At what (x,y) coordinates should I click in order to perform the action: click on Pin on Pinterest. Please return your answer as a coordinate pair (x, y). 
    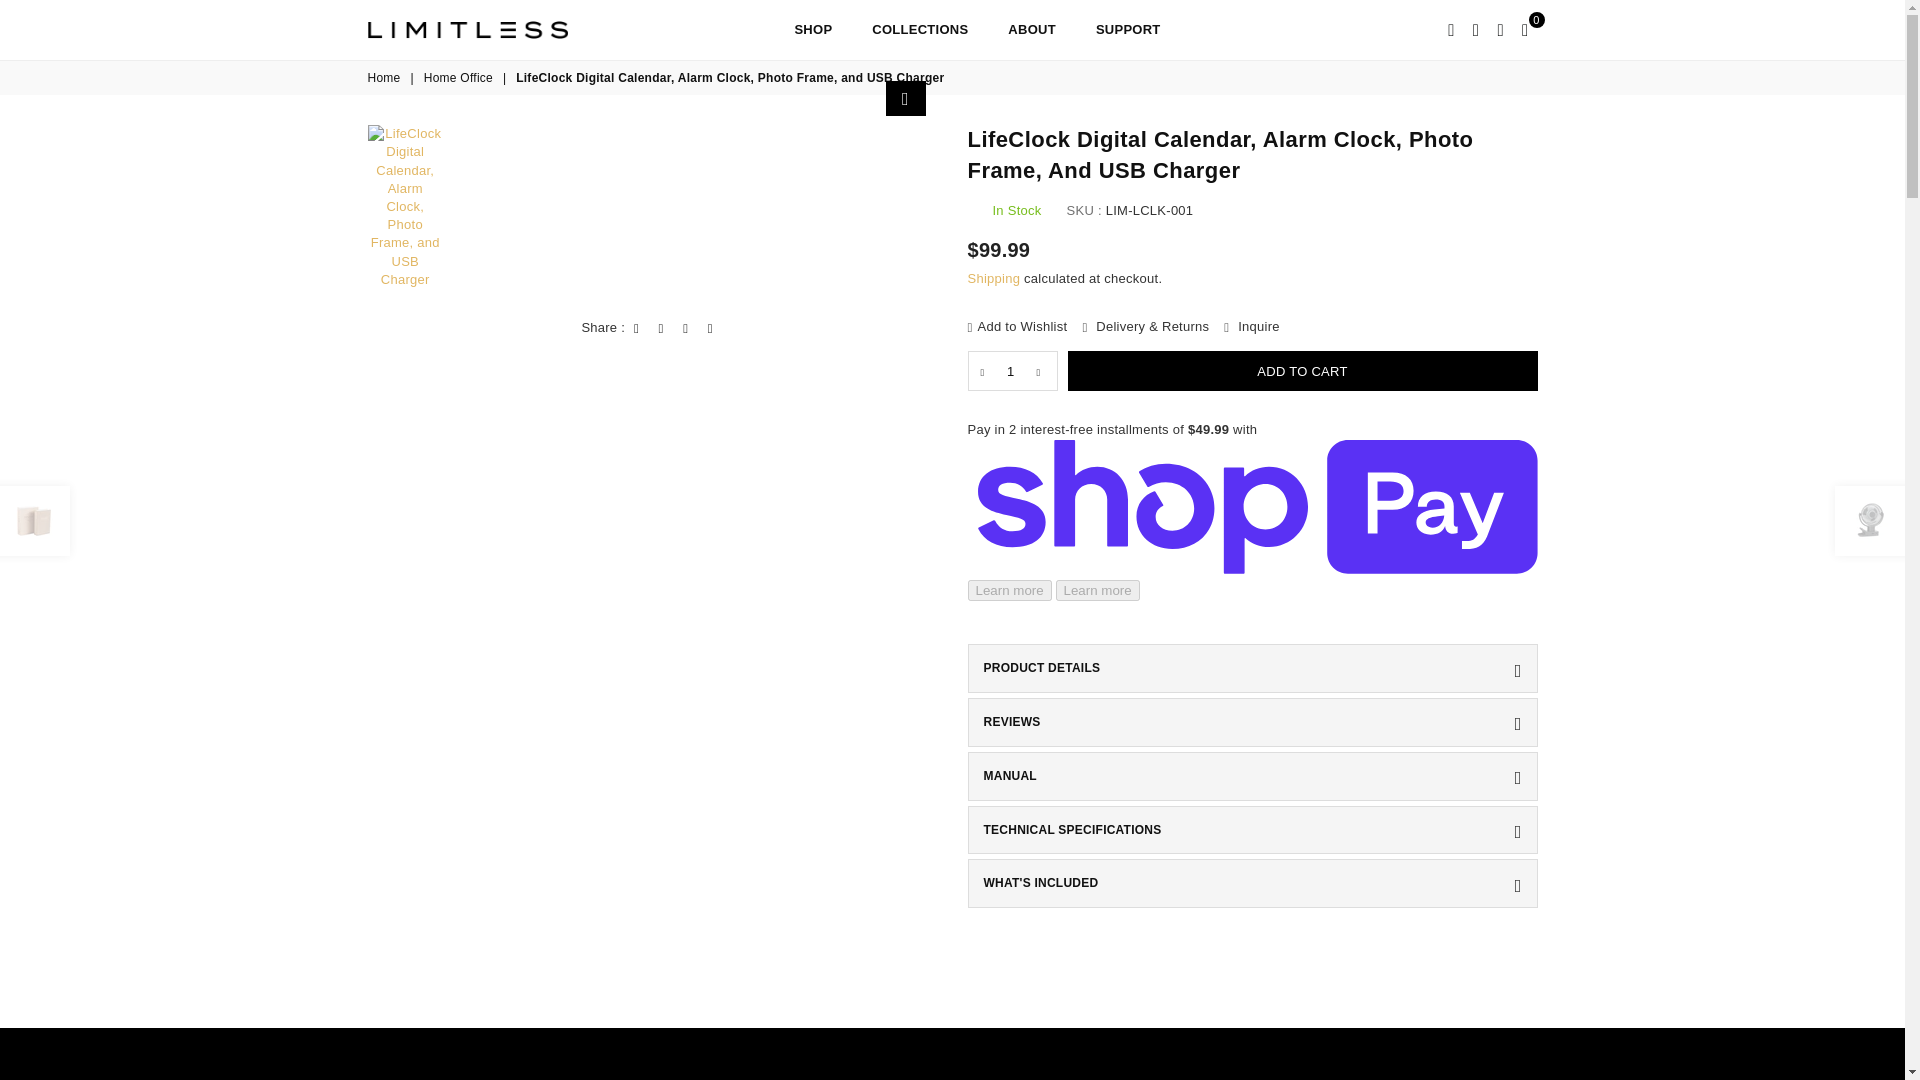
    Looking at the image, I should click on (685, 328).